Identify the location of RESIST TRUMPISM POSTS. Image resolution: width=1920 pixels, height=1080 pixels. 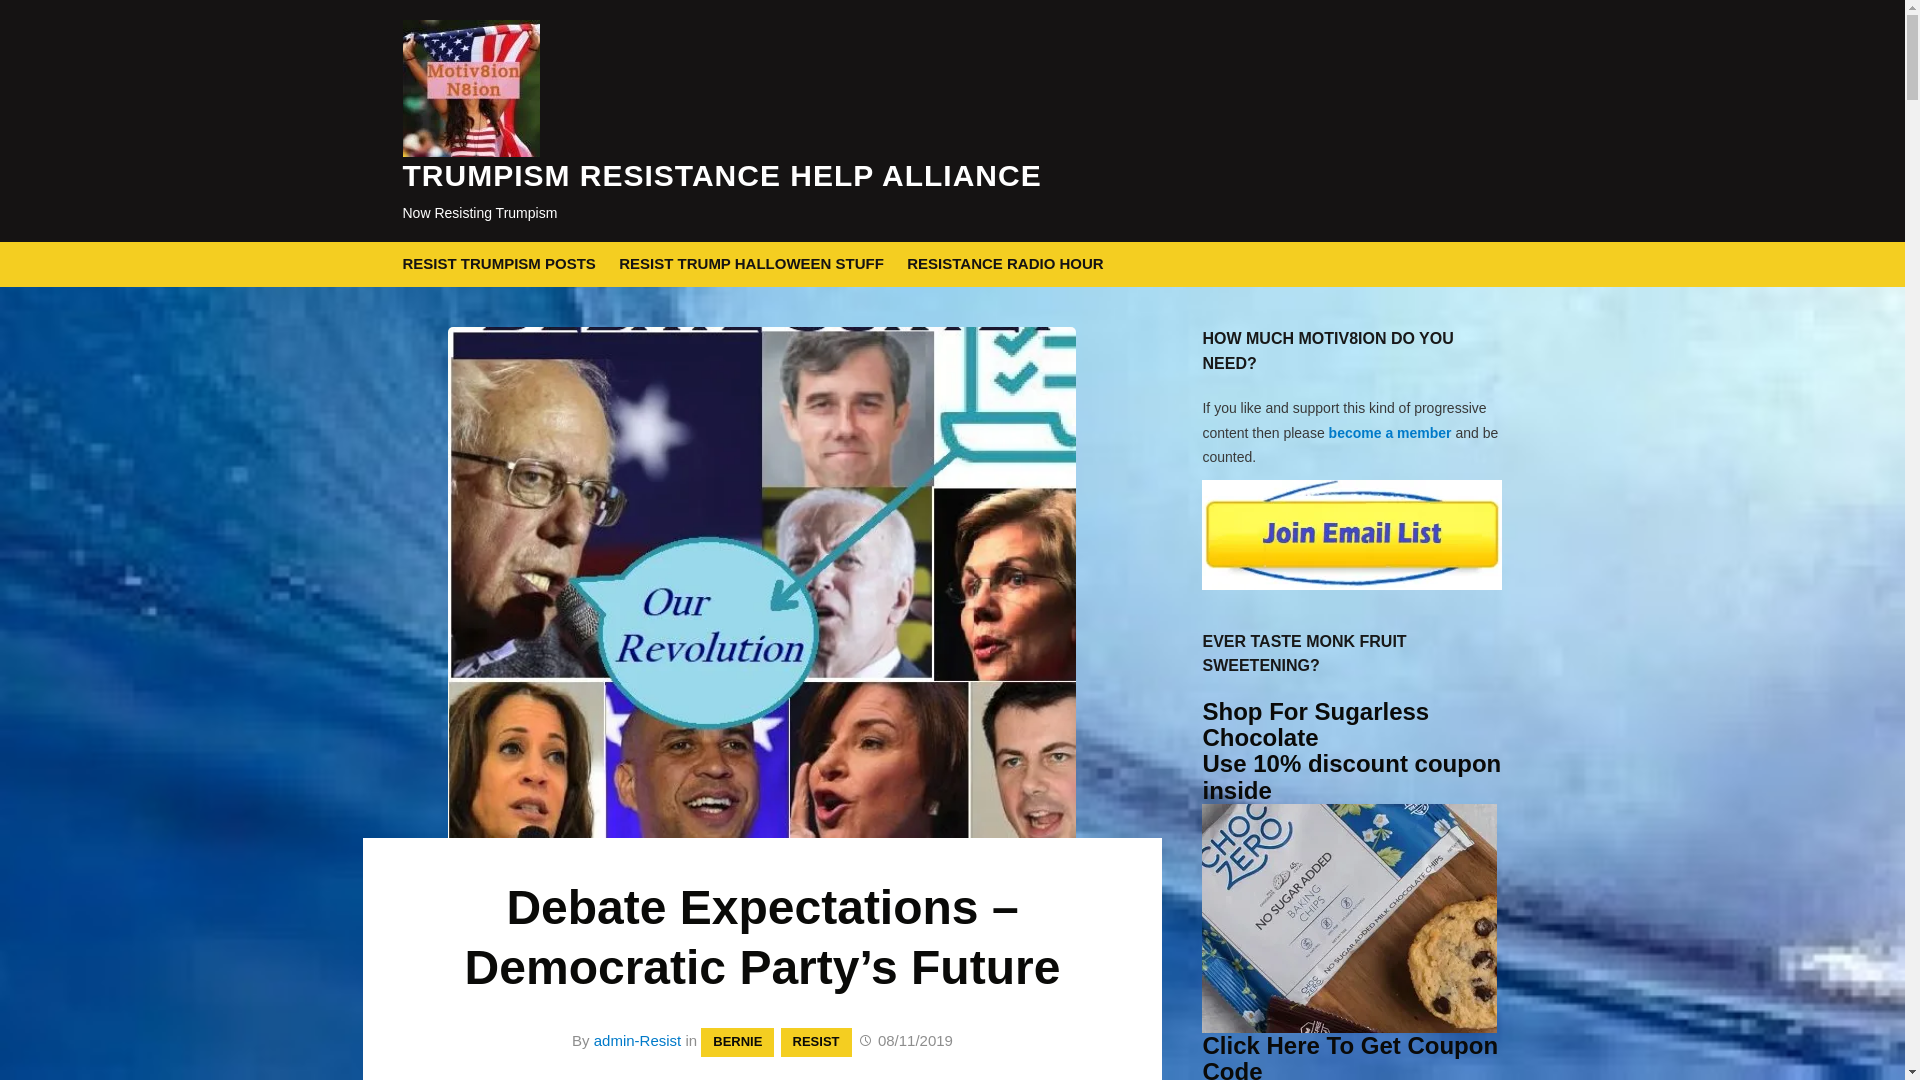
(498, 264).